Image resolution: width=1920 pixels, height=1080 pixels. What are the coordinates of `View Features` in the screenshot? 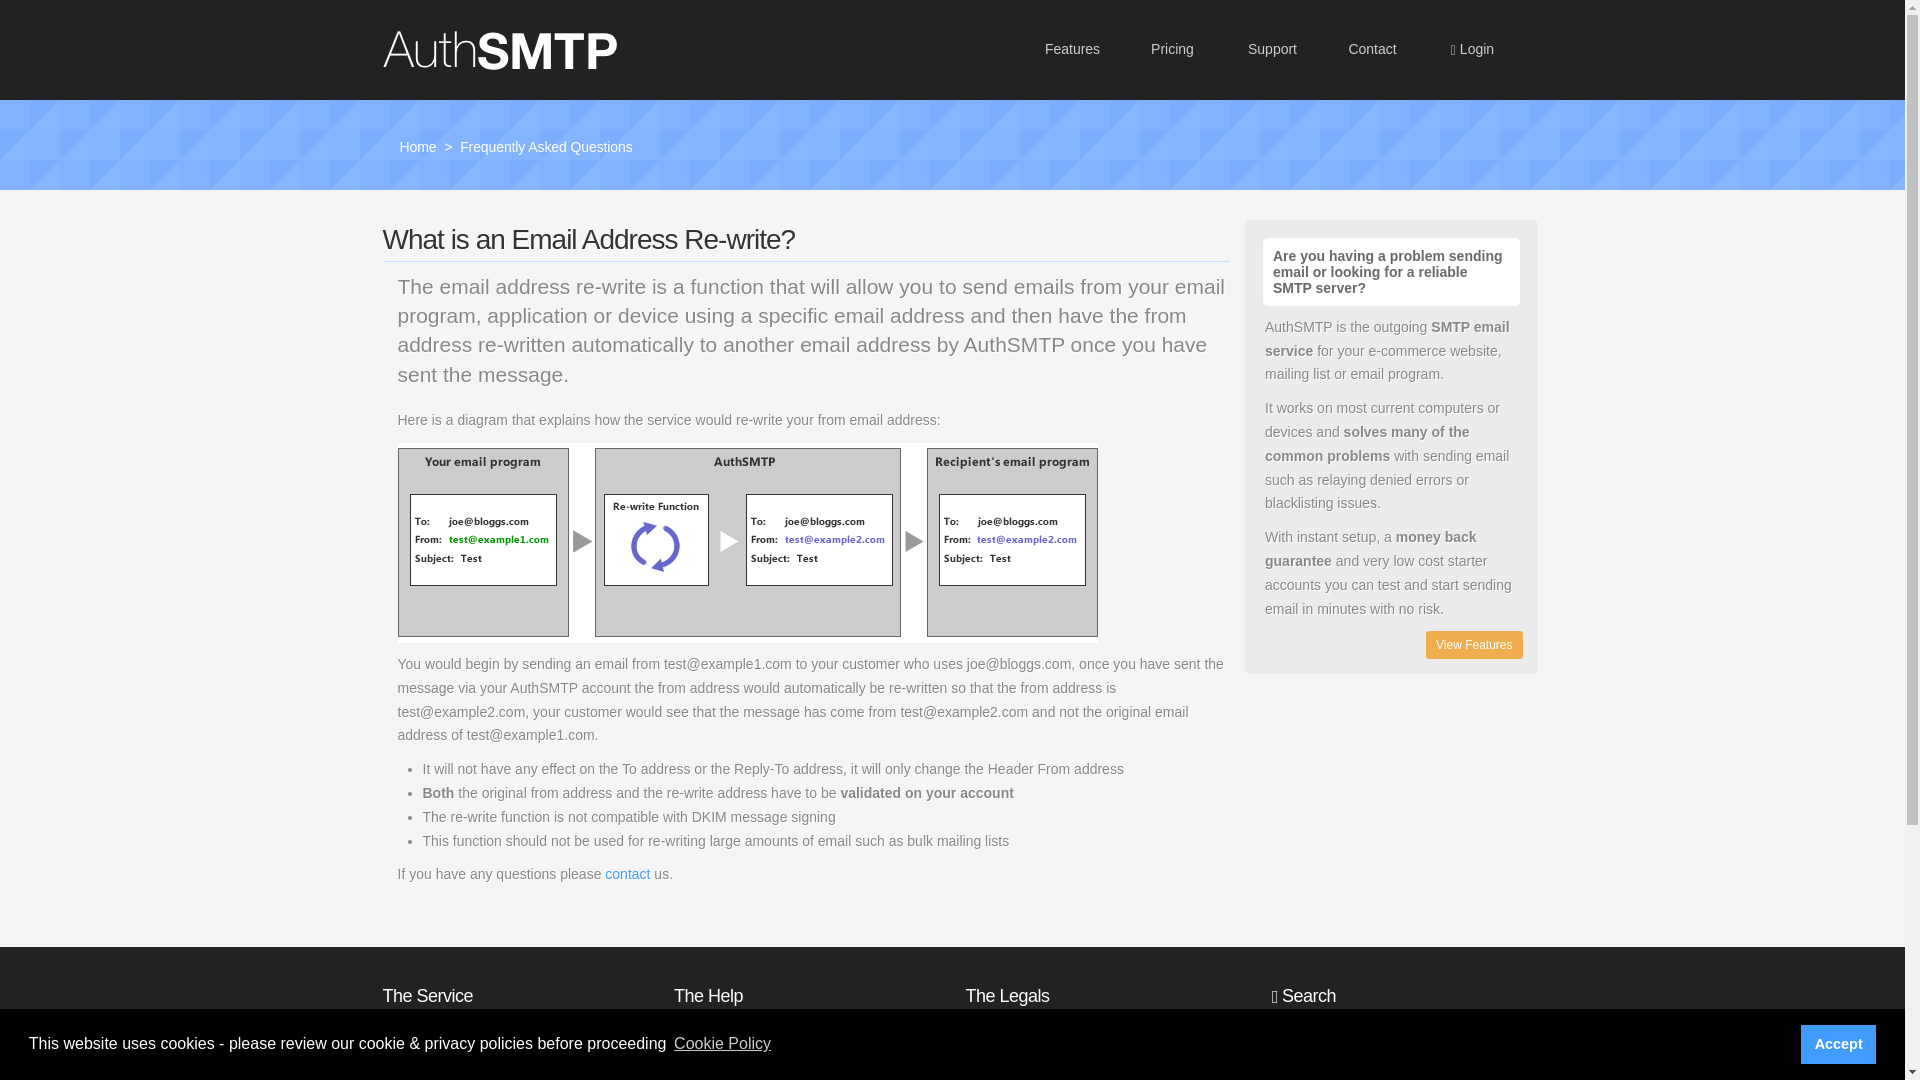 It's located at (1474, 644).